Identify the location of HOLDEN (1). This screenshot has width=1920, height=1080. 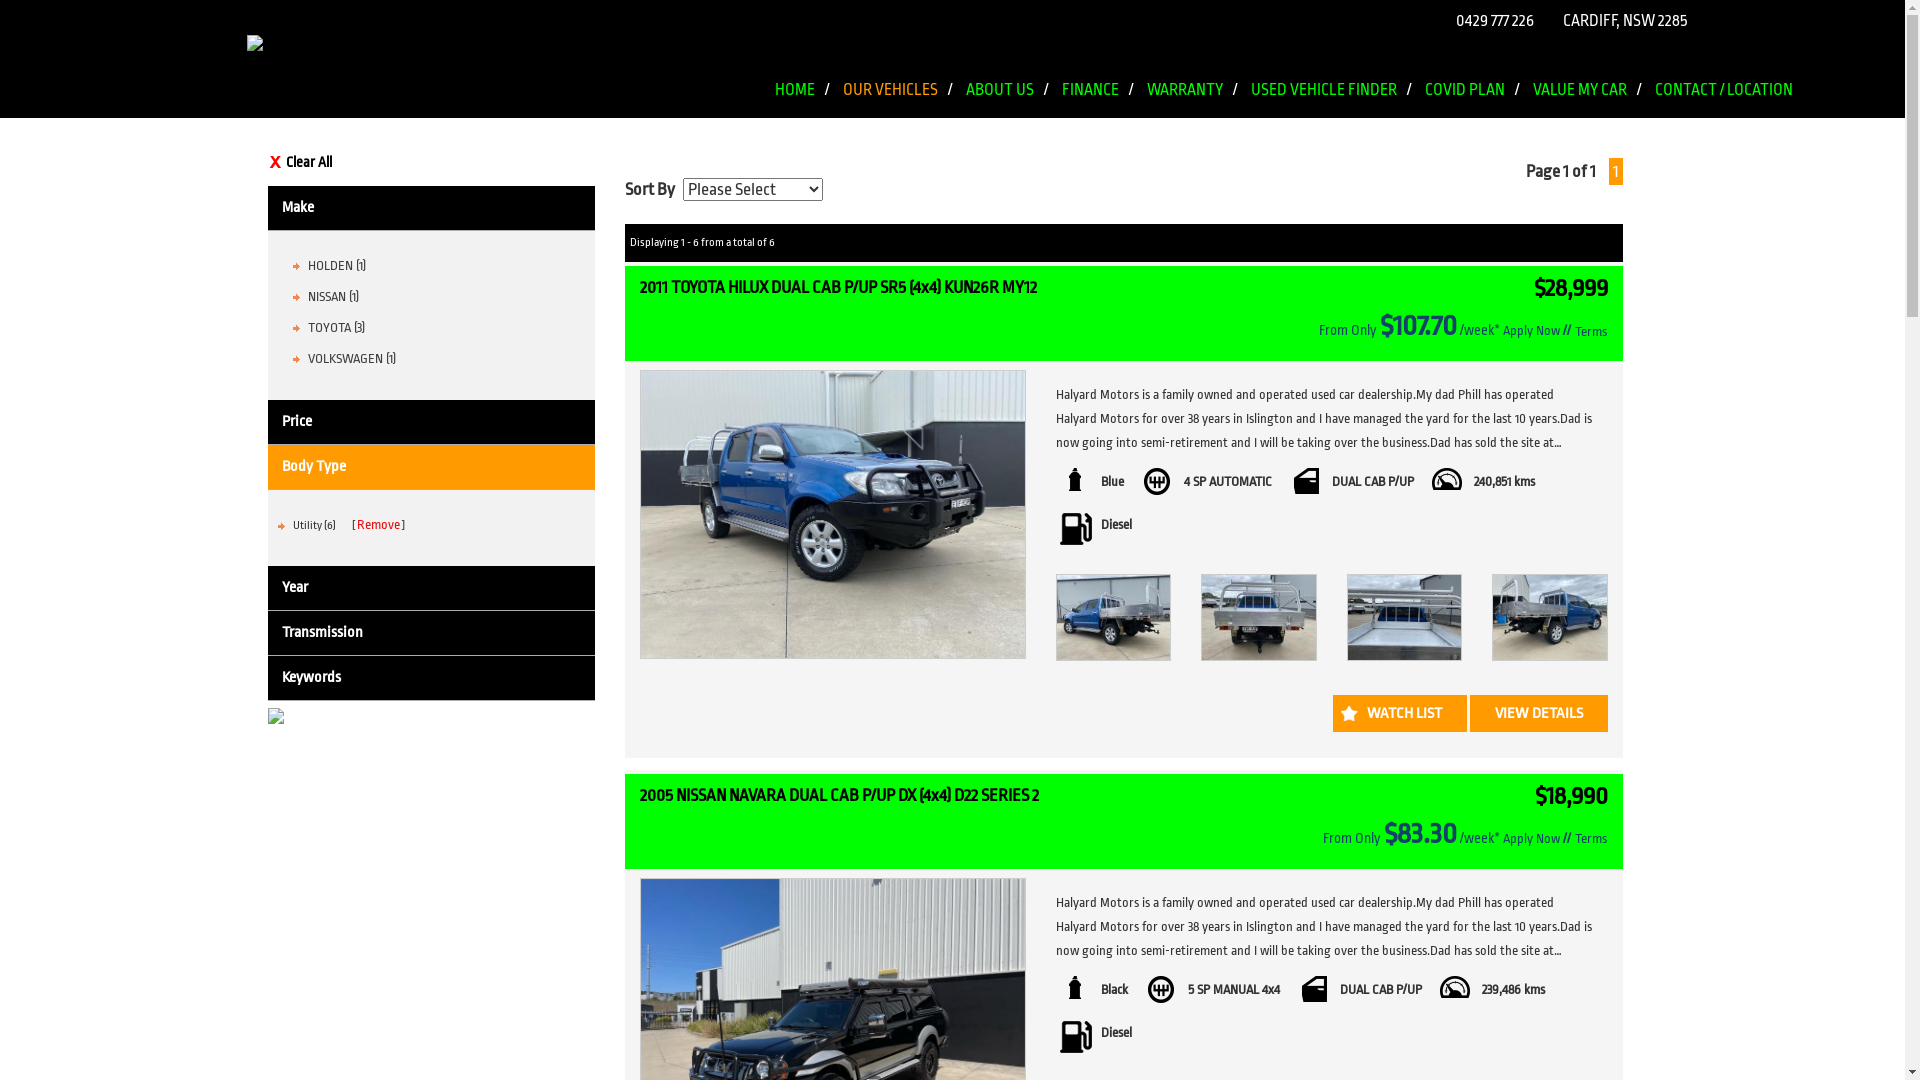
(337, 266).